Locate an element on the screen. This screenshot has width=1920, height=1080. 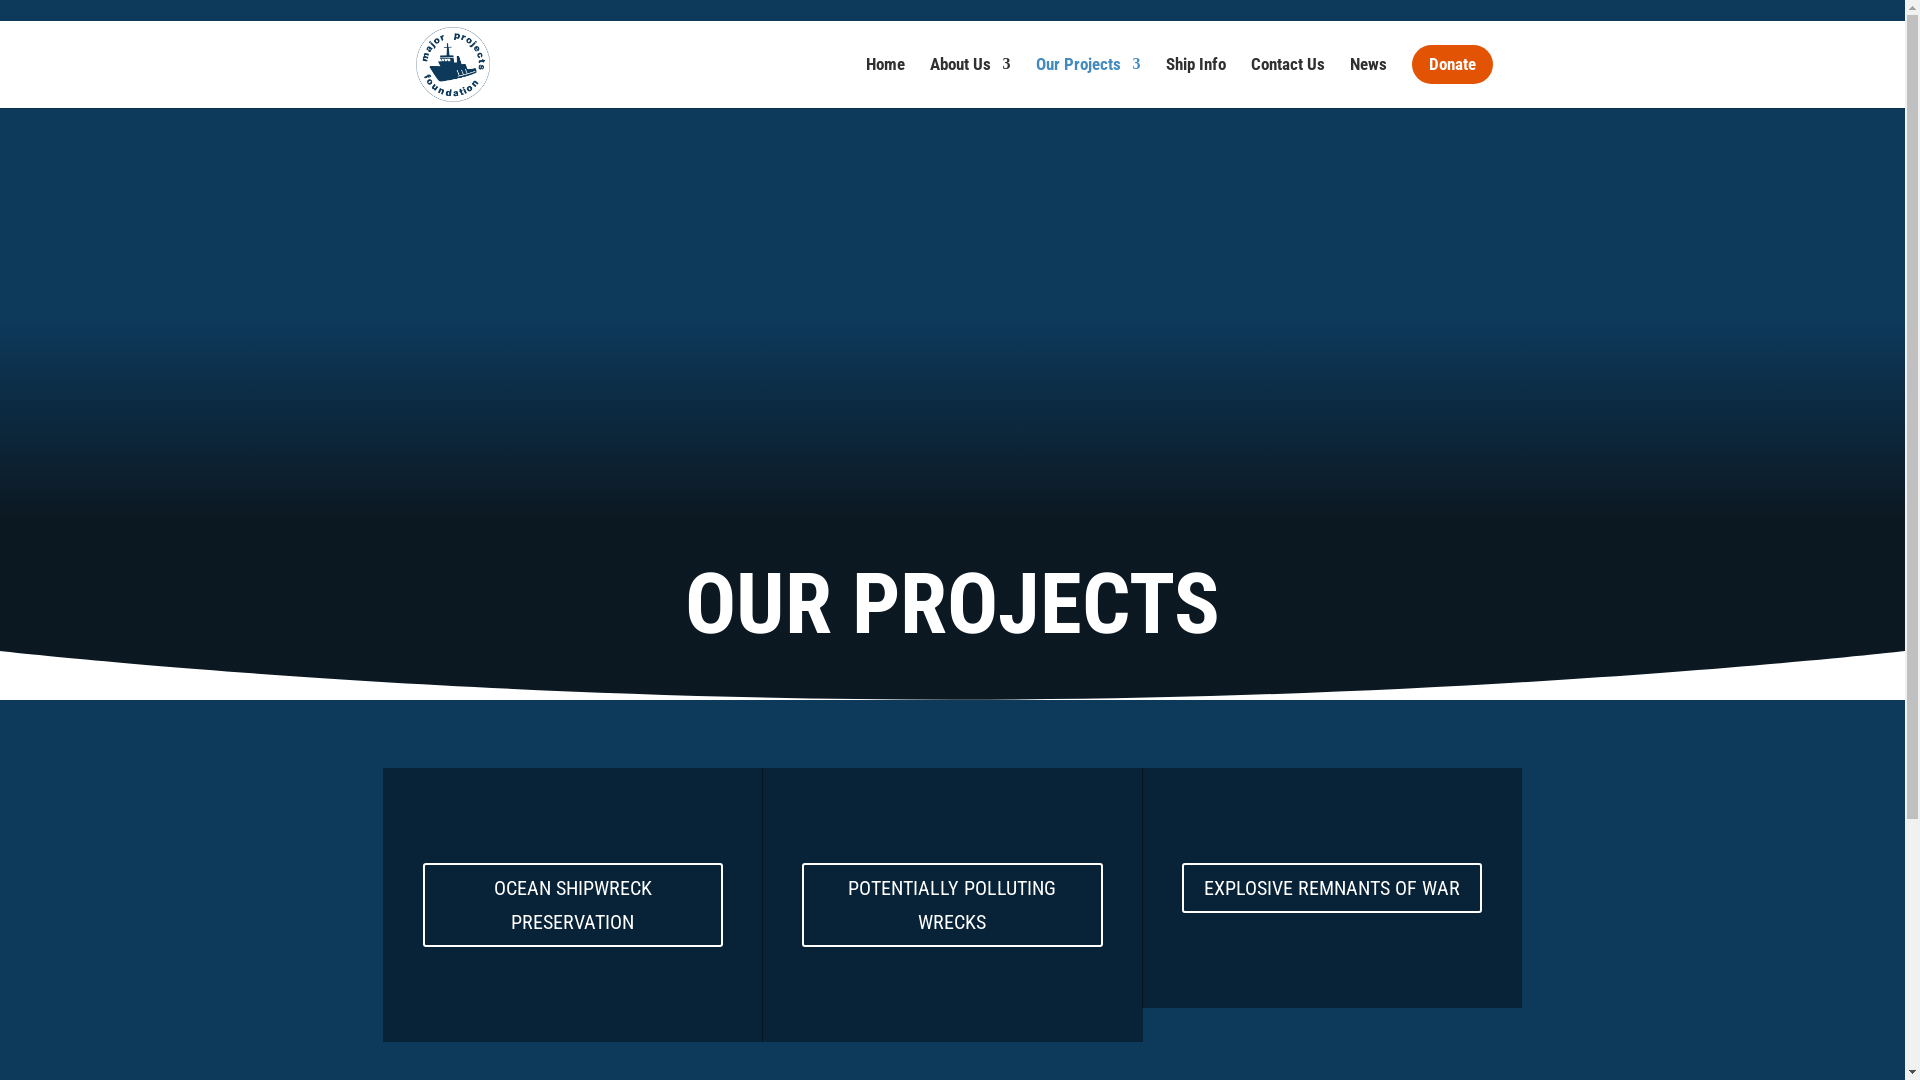
Ship Info is located at coordinates (1196, 76).